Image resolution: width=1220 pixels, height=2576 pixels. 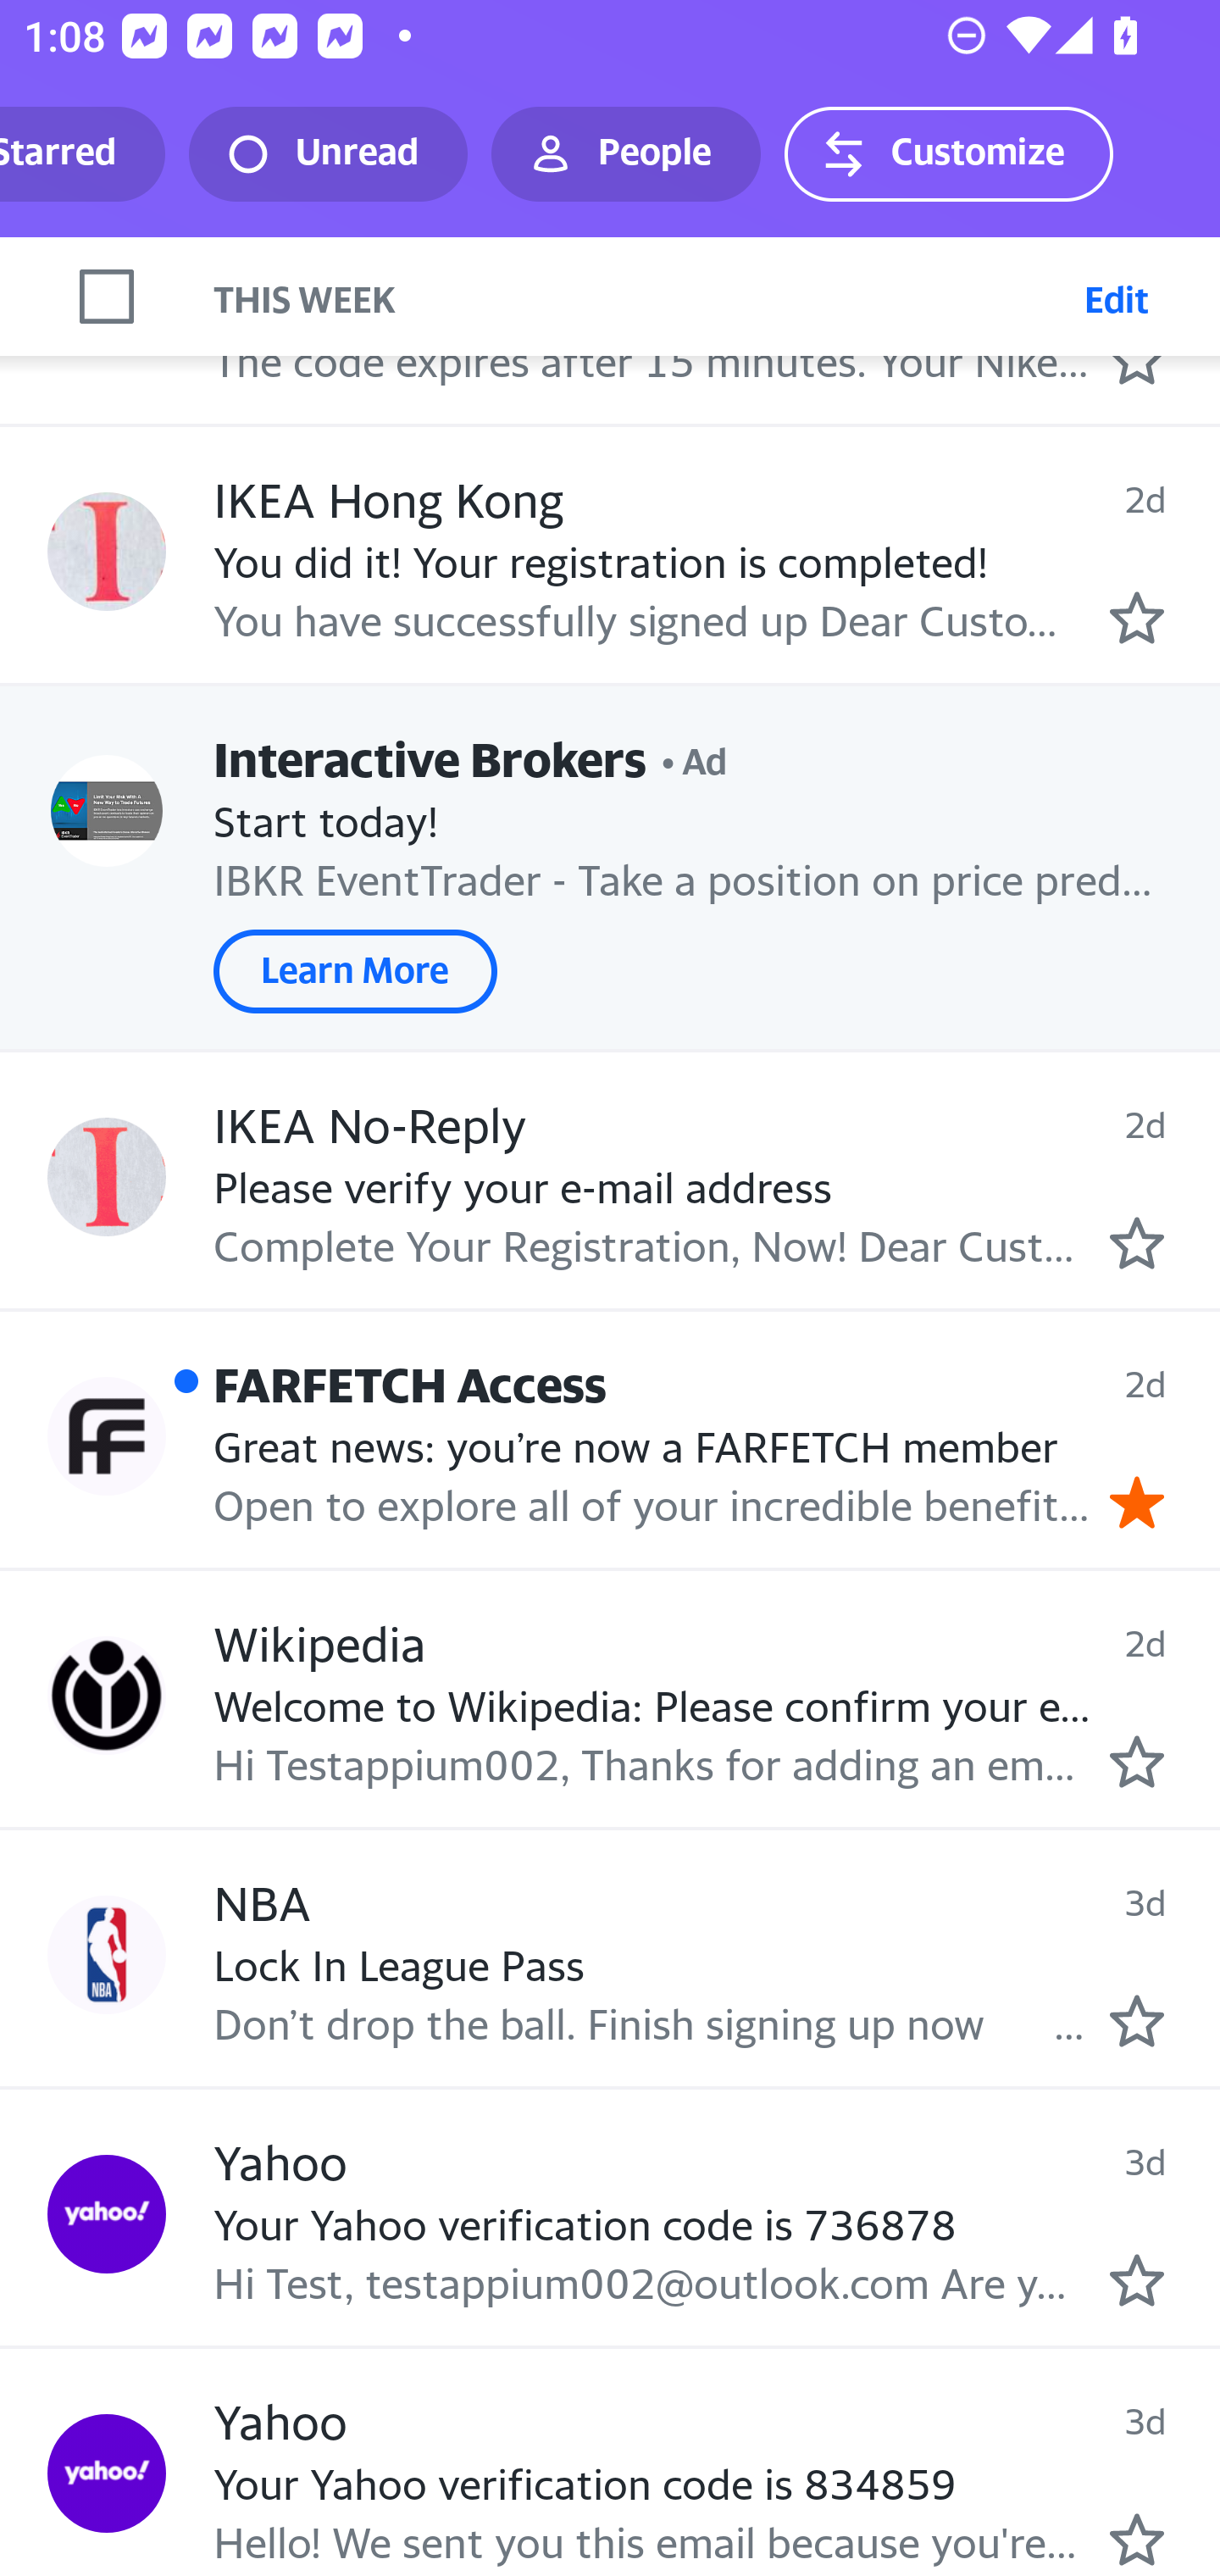 What do you see at coordinates (107, 551) in the screenshot?
I see `Profile
IKEA Hong Kong` at bounding box center [107, 551].